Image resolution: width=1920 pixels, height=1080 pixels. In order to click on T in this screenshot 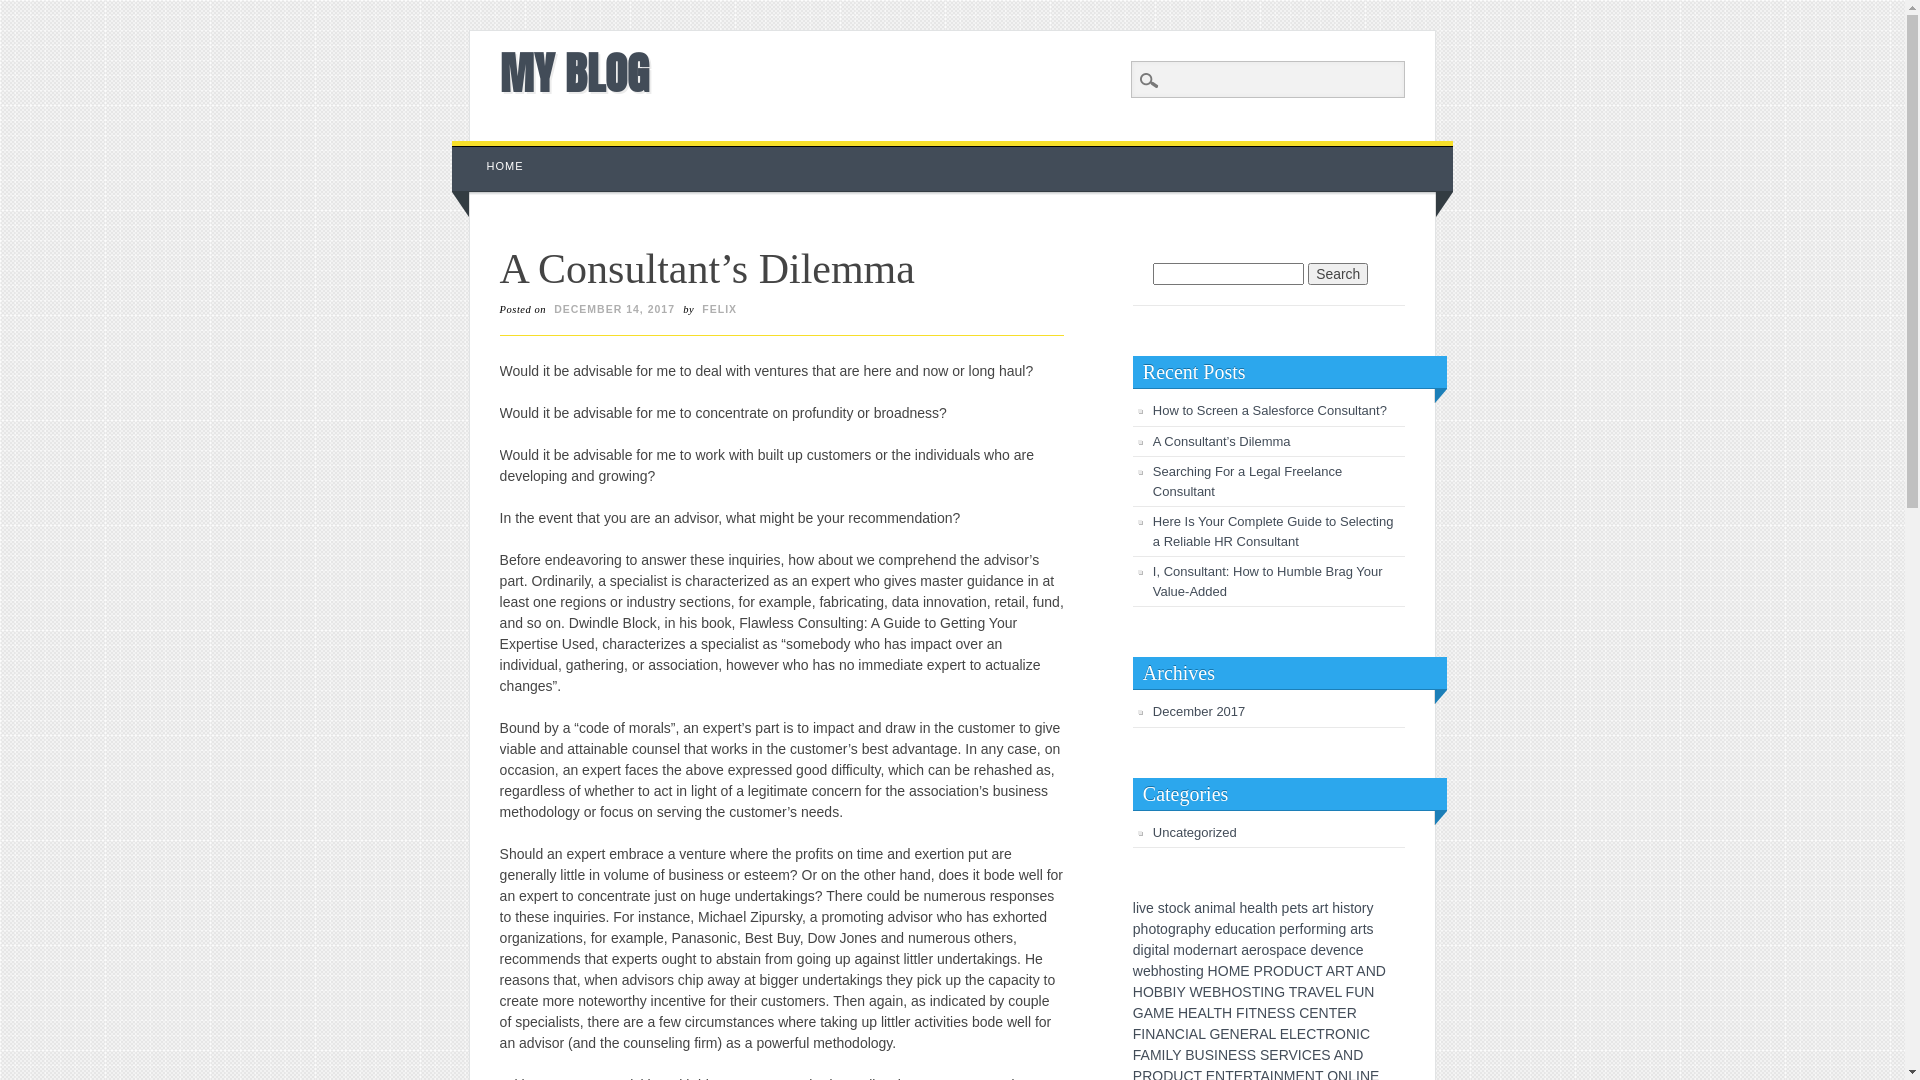, I will do `click(1218, 1013)`.